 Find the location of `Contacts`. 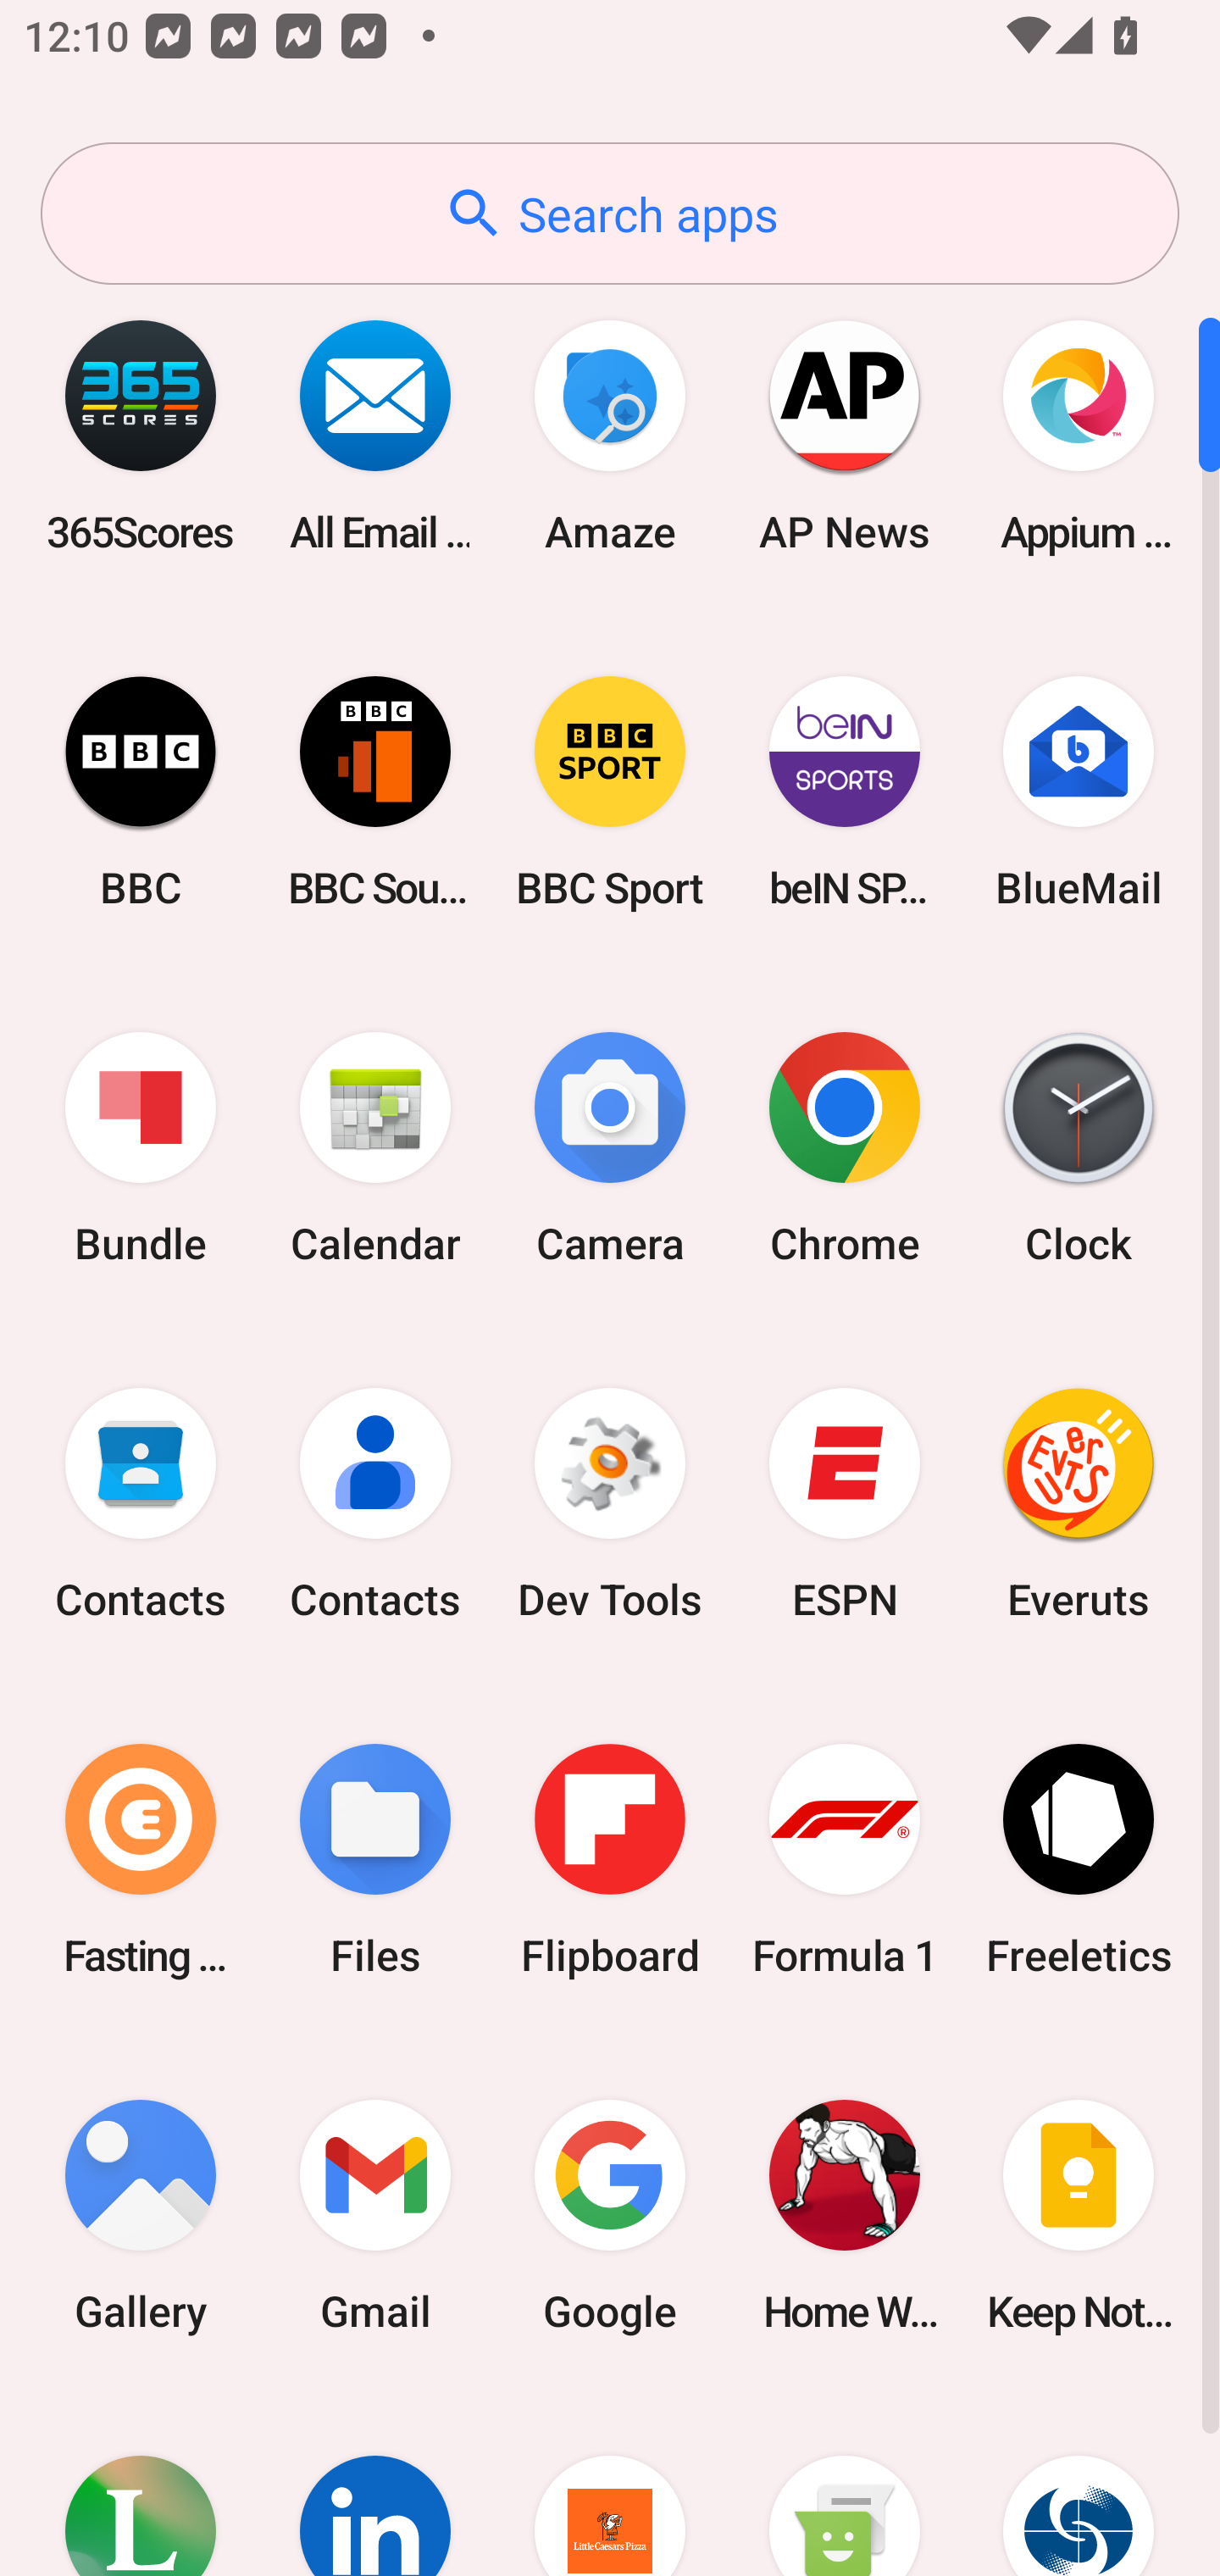

Contacts is located at coordinates (141, 1504).